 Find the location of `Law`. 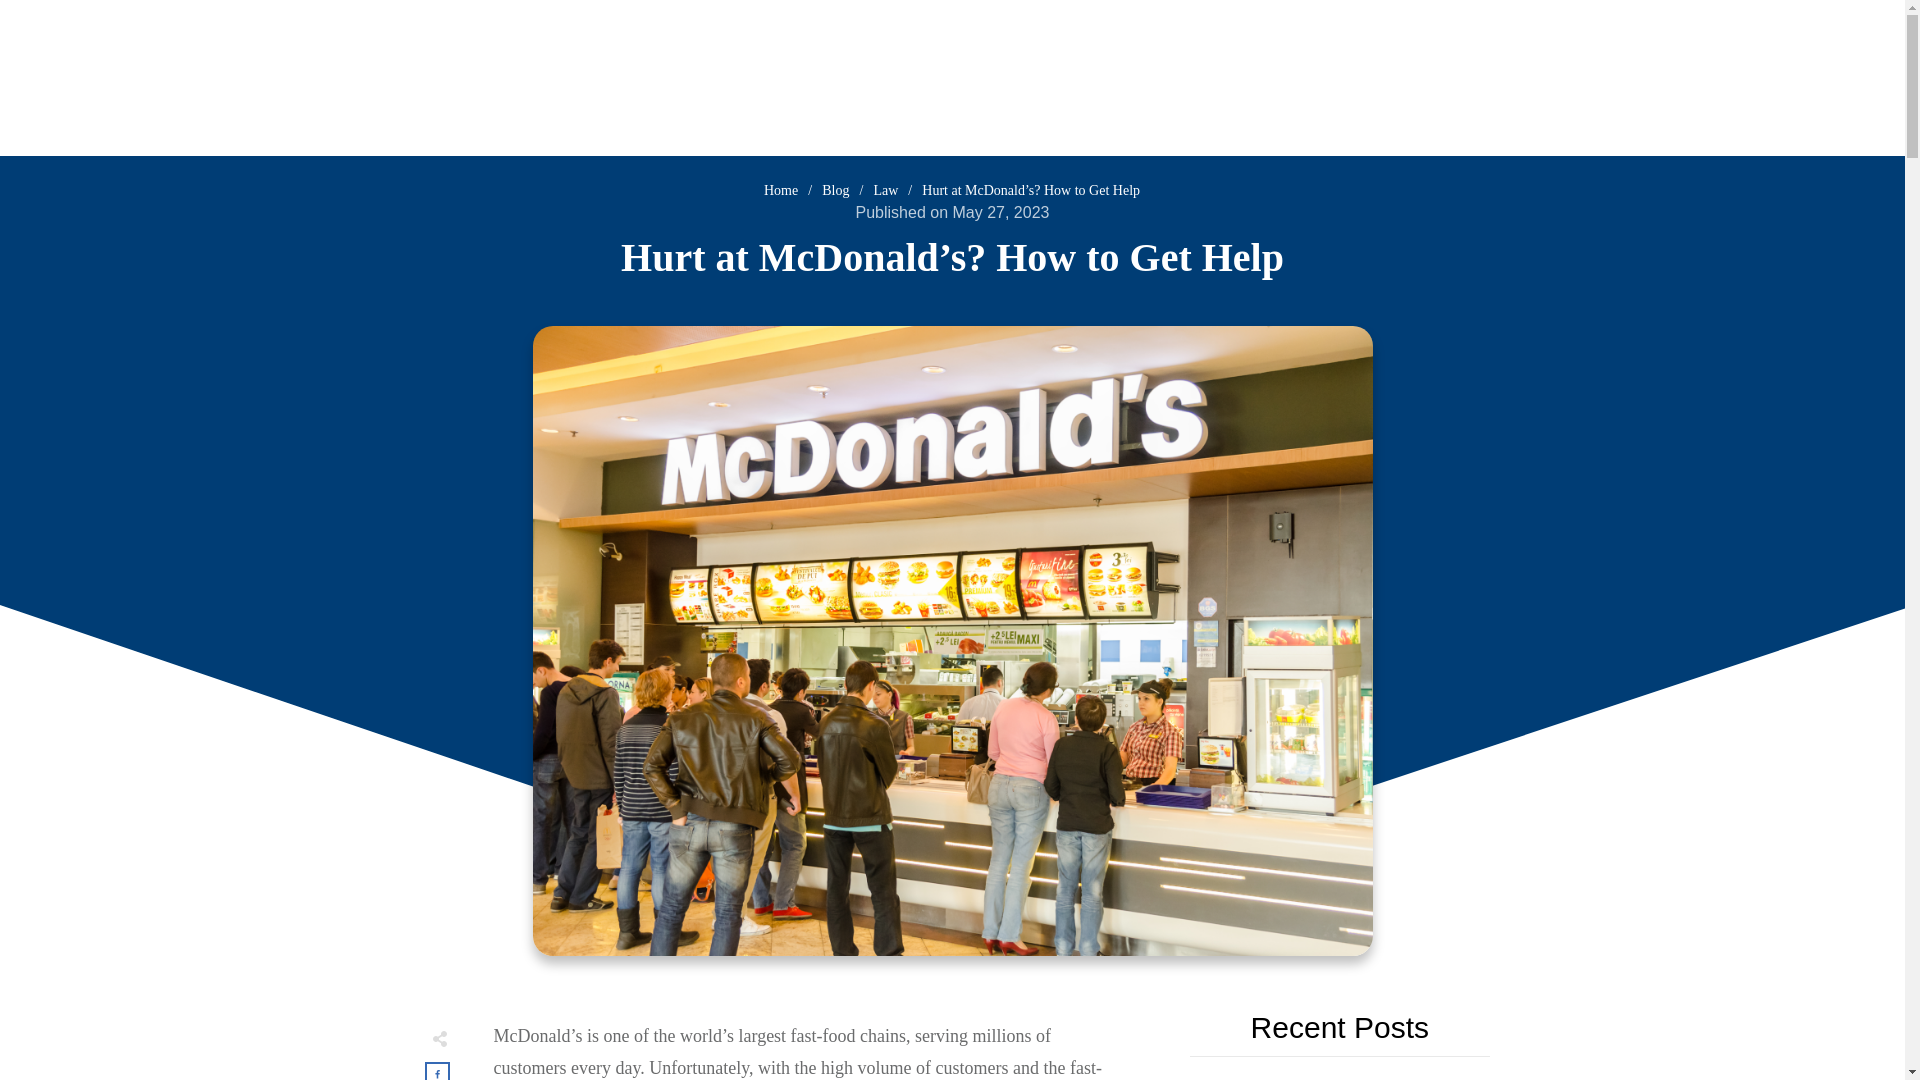

Law is located at coordinates (886, 190).